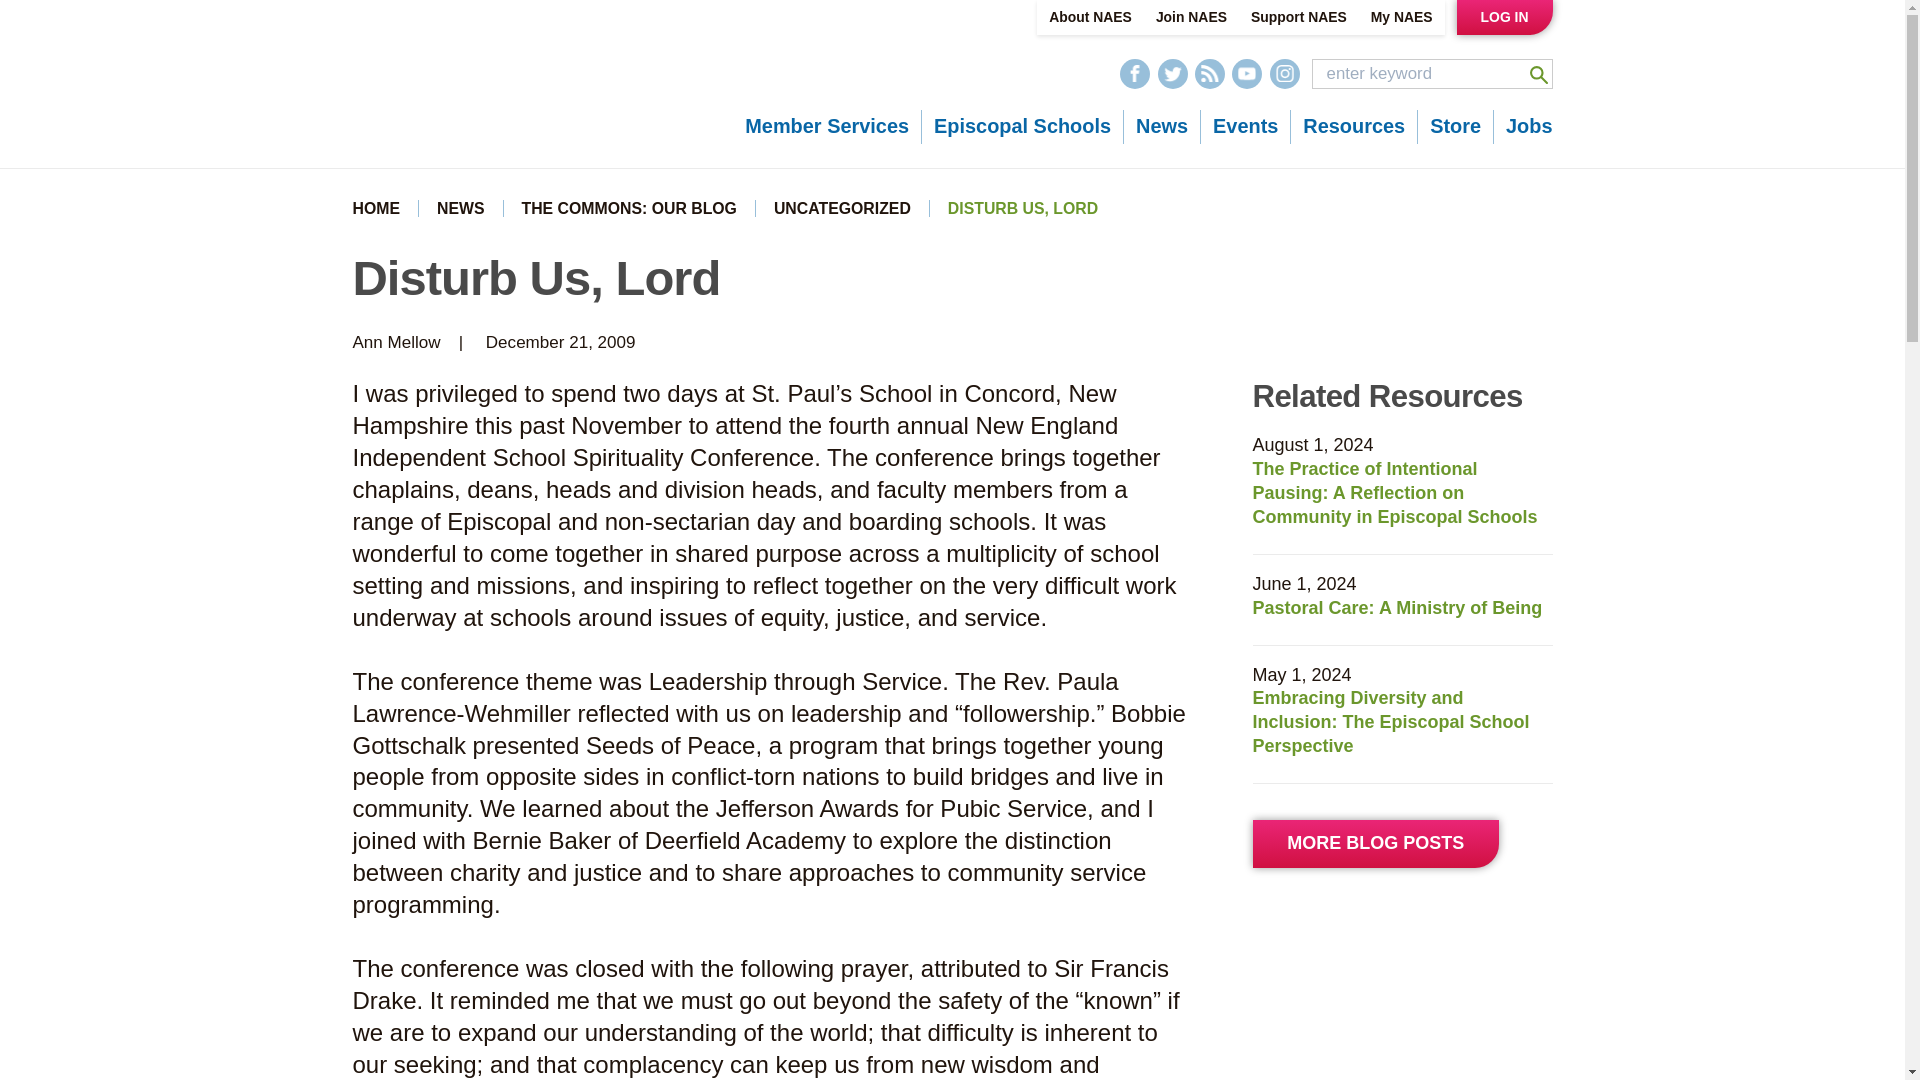 Image resolution: width=1920 pixels, height=1080 pixels. What do you see at coordinates (461, 208) in the screenshot?
I see `Go to News.` at bounding box center [461, 208].